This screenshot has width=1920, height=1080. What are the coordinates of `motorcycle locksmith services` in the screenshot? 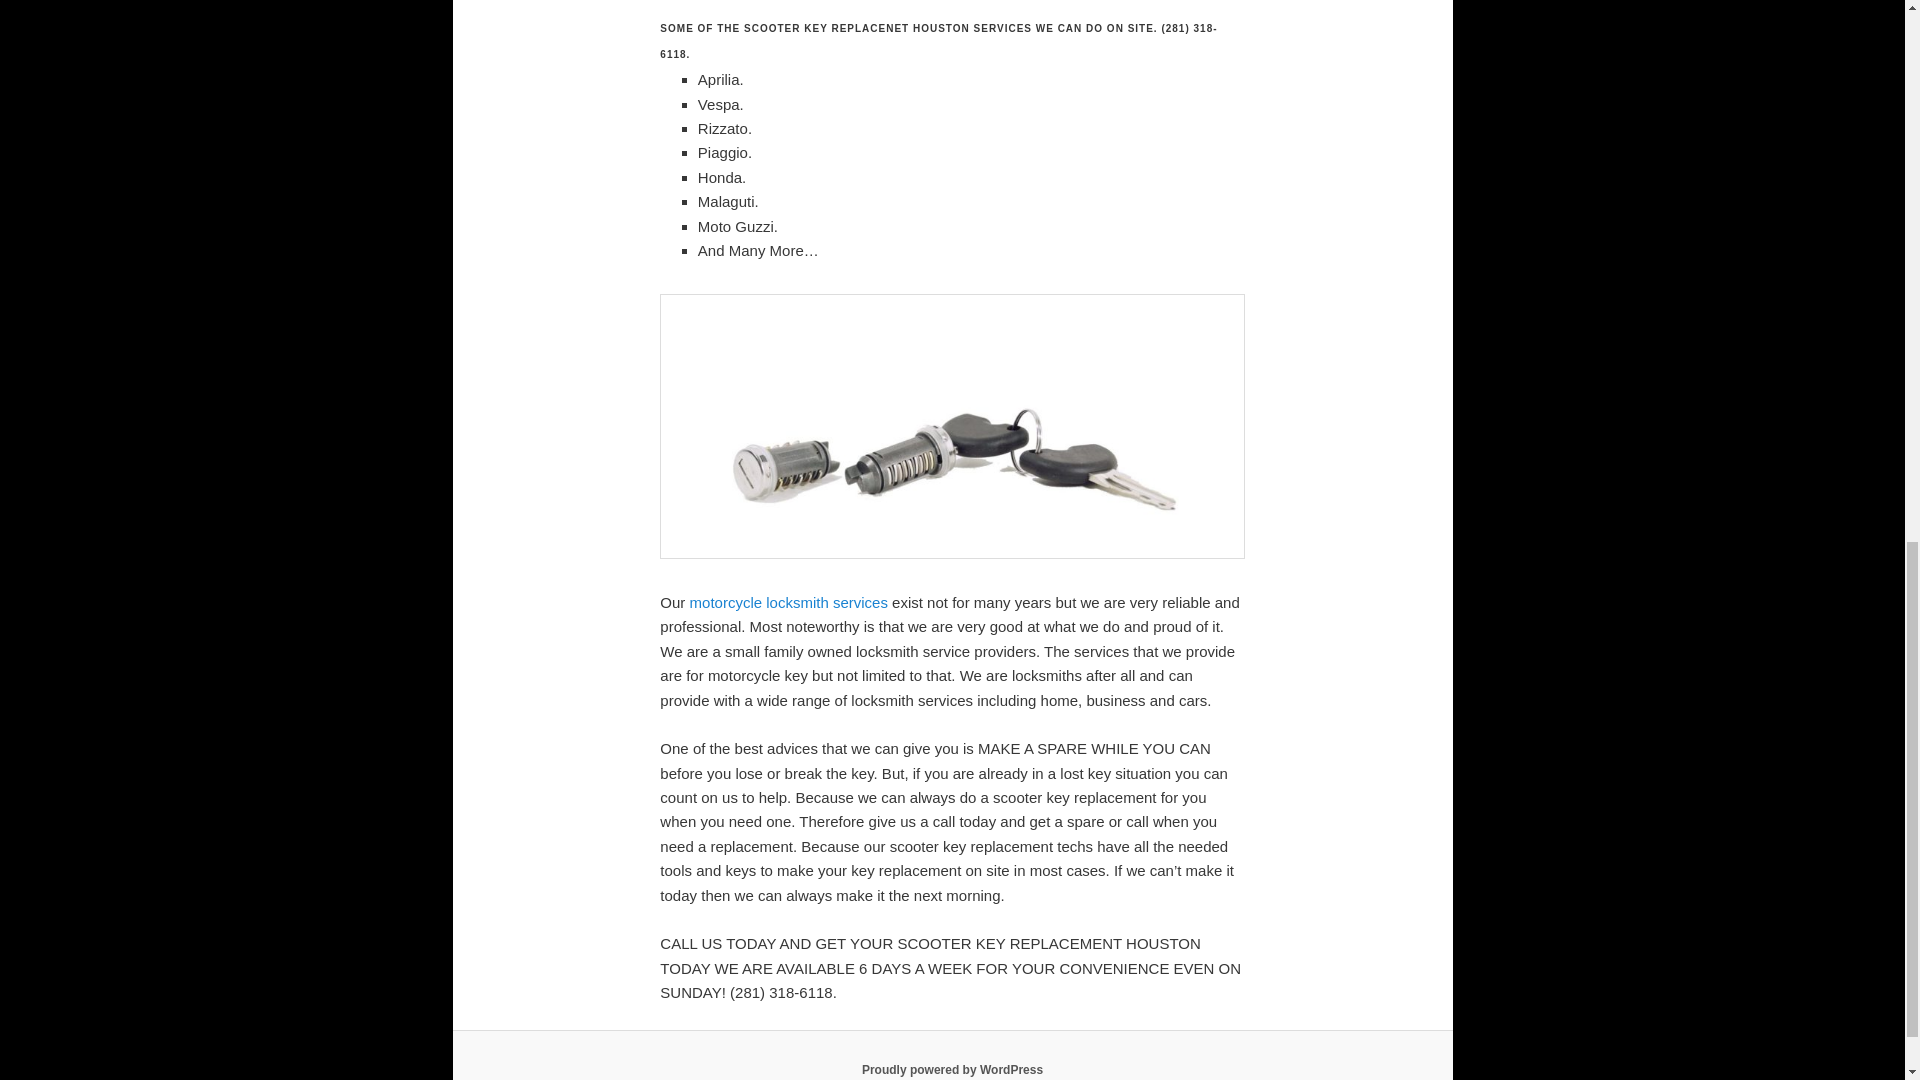 It's located at (788, 602).